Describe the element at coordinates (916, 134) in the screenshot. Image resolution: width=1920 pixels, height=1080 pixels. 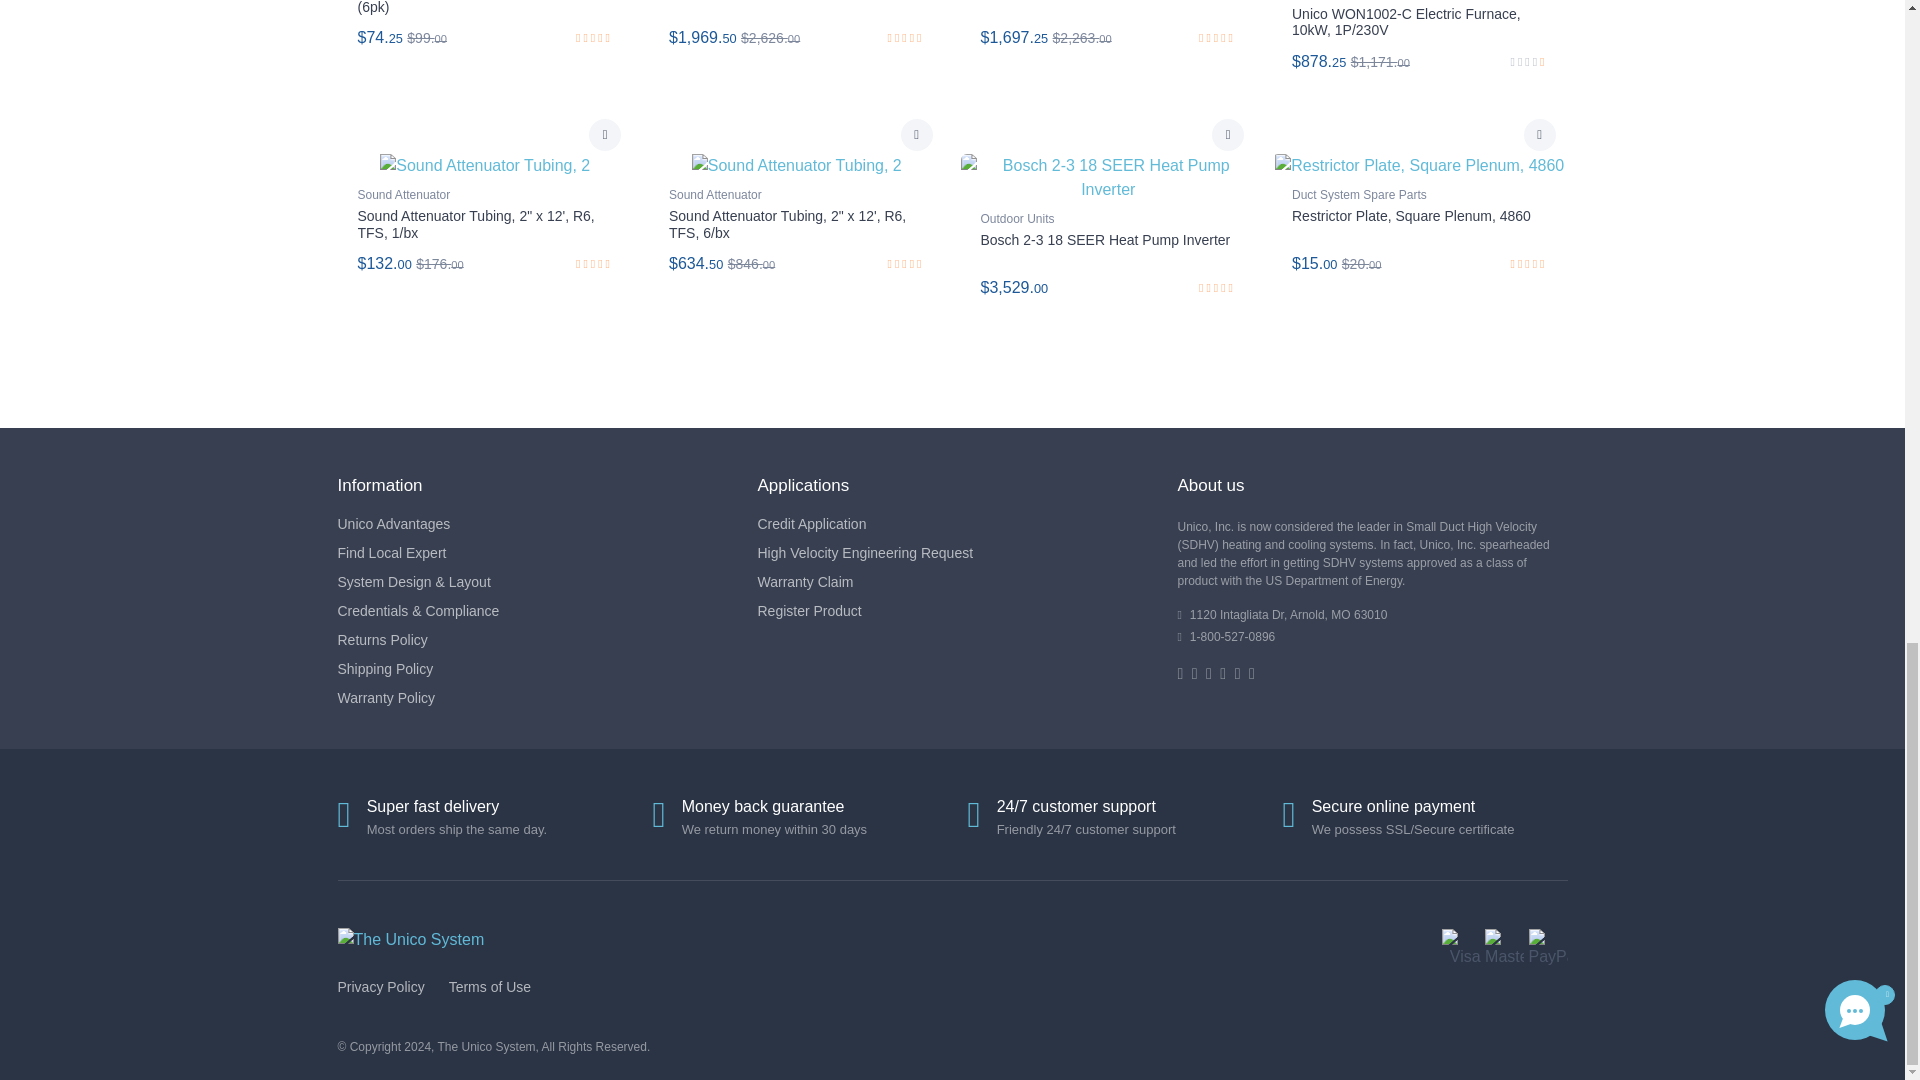
I see `Add to wishlist` at that location.